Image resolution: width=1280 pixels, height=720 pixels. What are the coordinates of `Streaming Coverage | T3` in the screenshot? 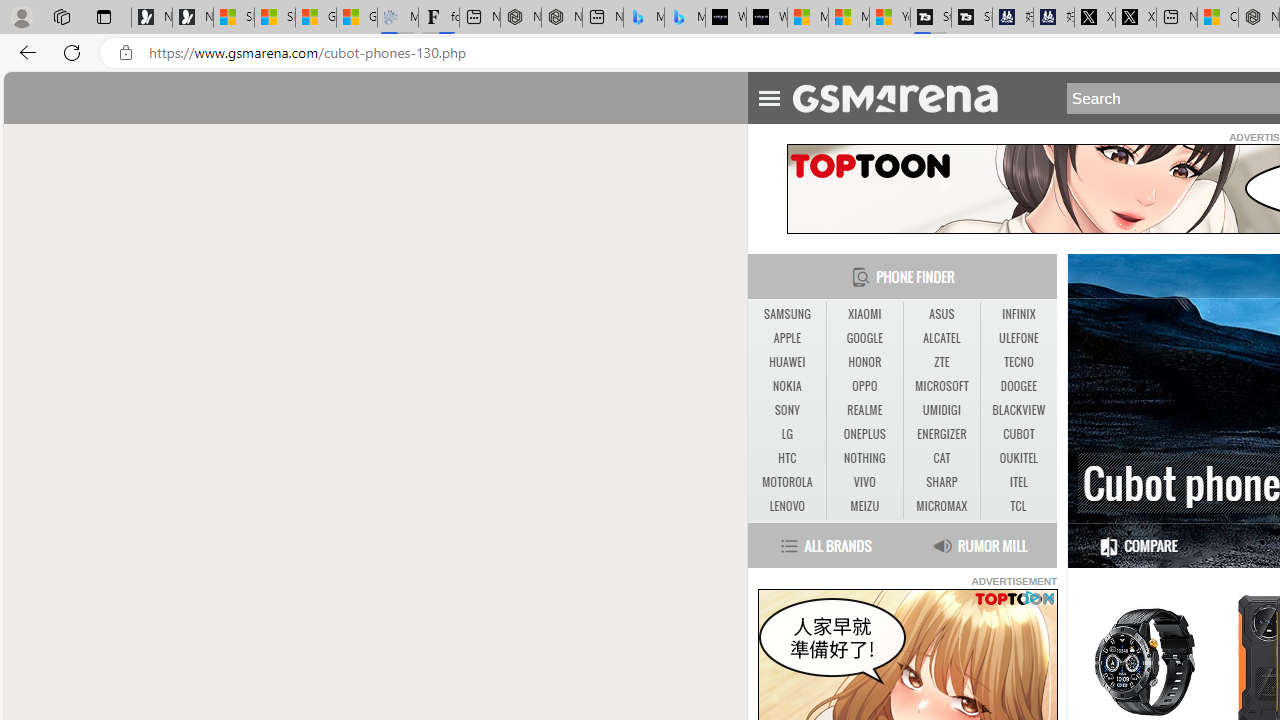 It's located at (931, 18).